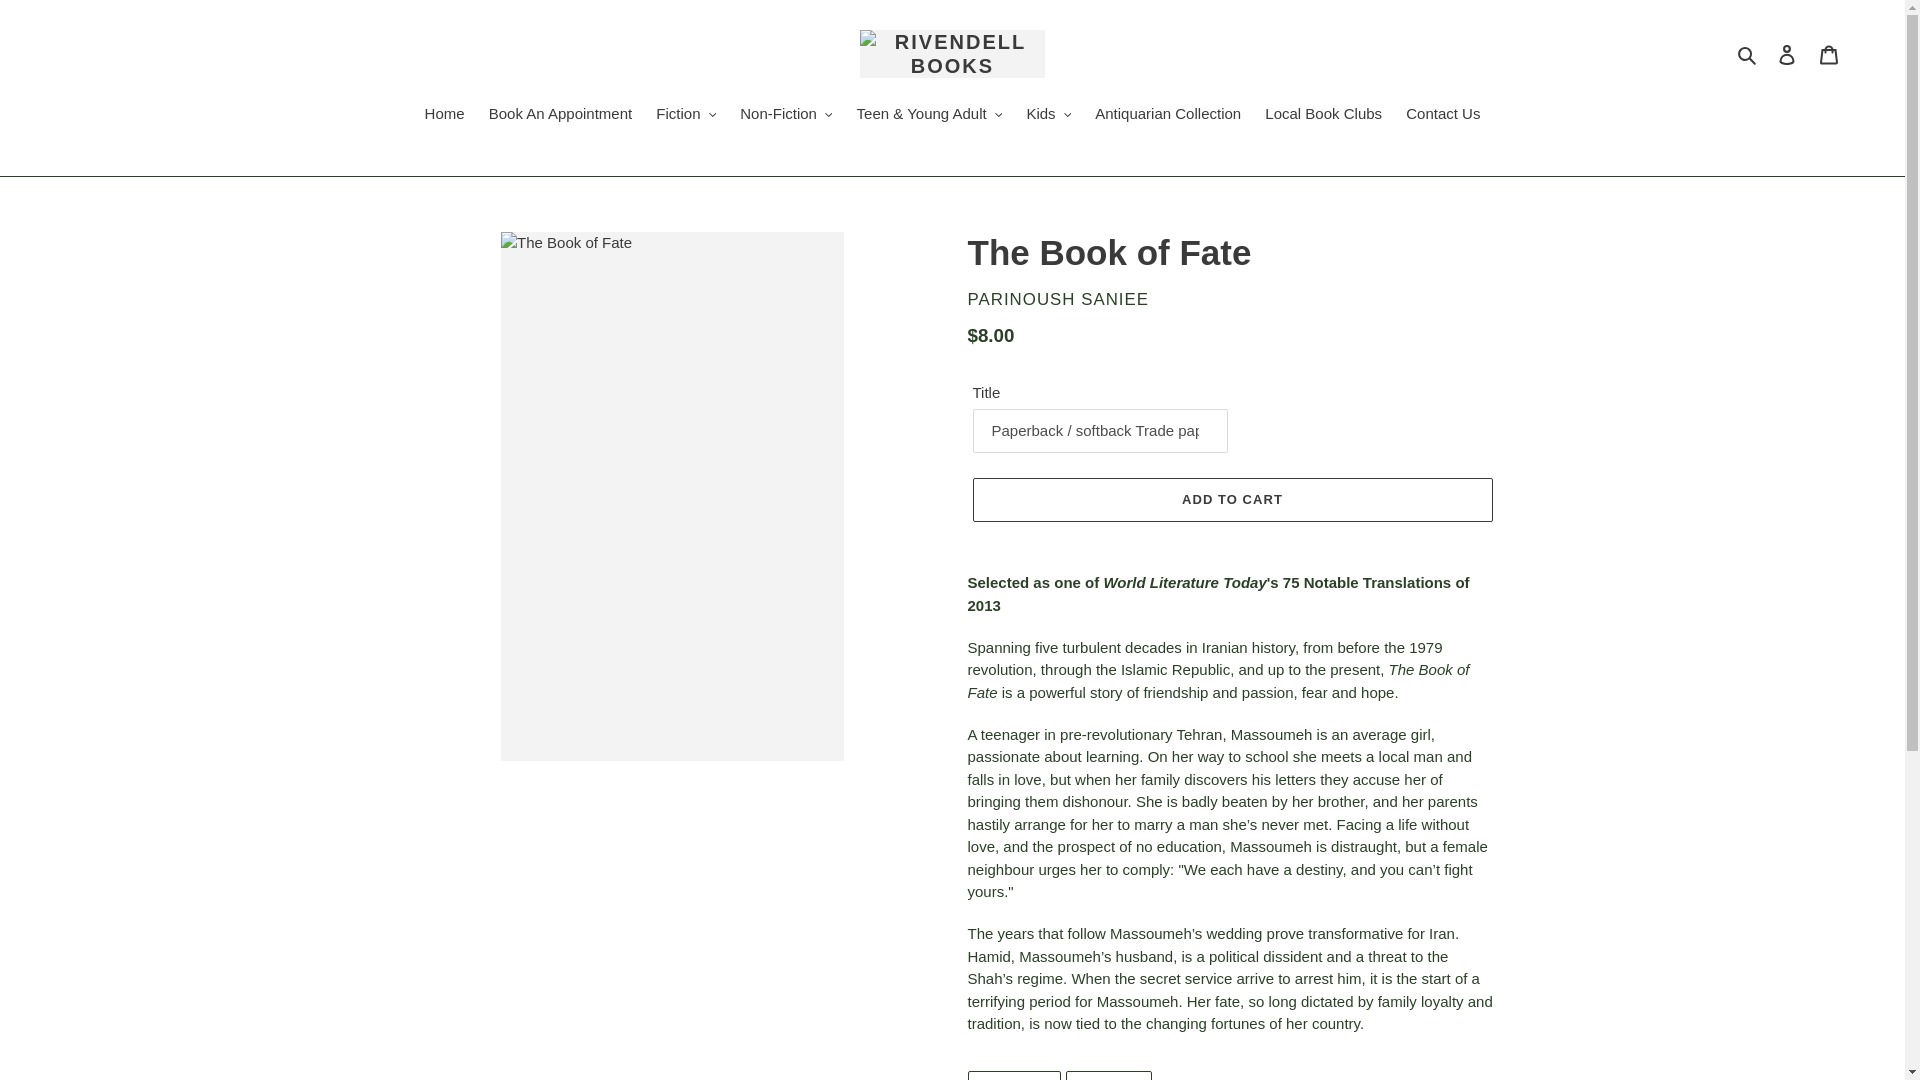 The image size is (1920, 1080). I want to click on Log in, so click(1787, 54).